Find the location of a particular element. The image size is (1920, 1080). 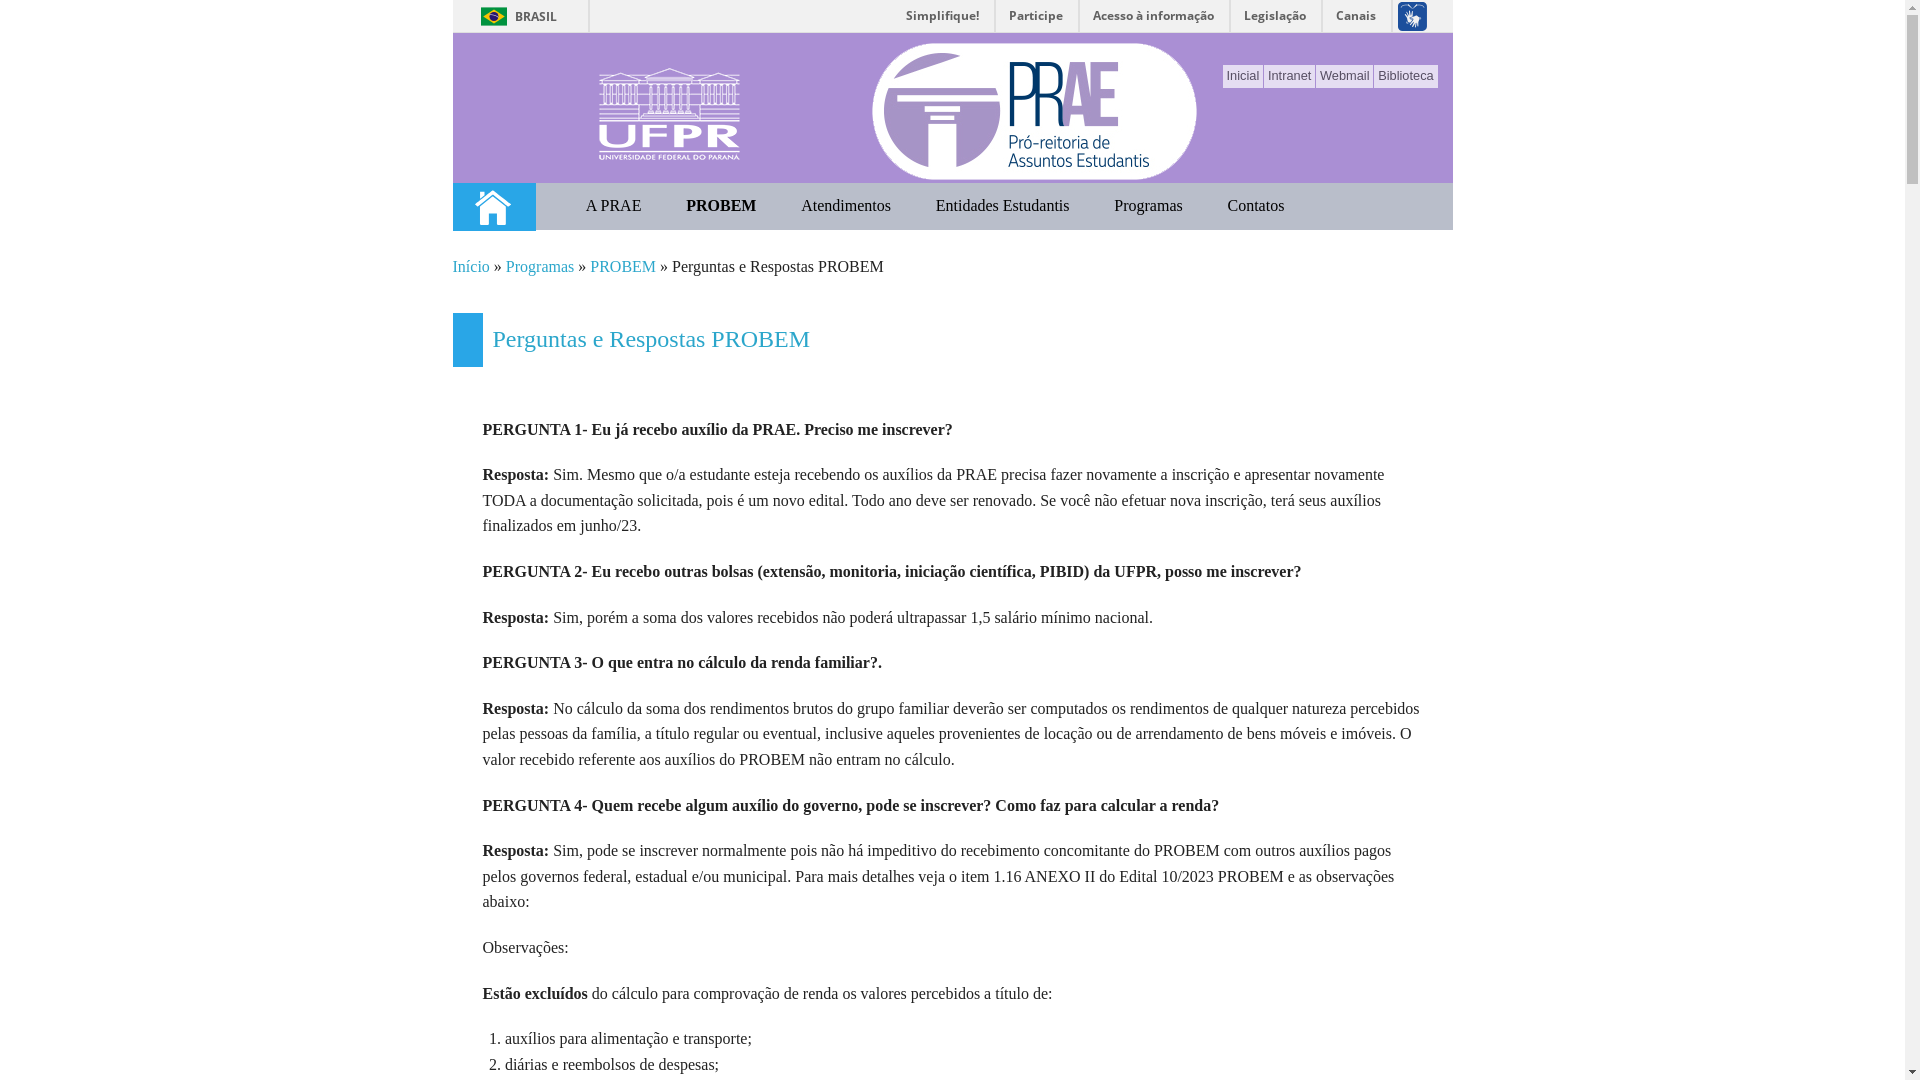

Biblioteca is located at coordinates (1406, 76).